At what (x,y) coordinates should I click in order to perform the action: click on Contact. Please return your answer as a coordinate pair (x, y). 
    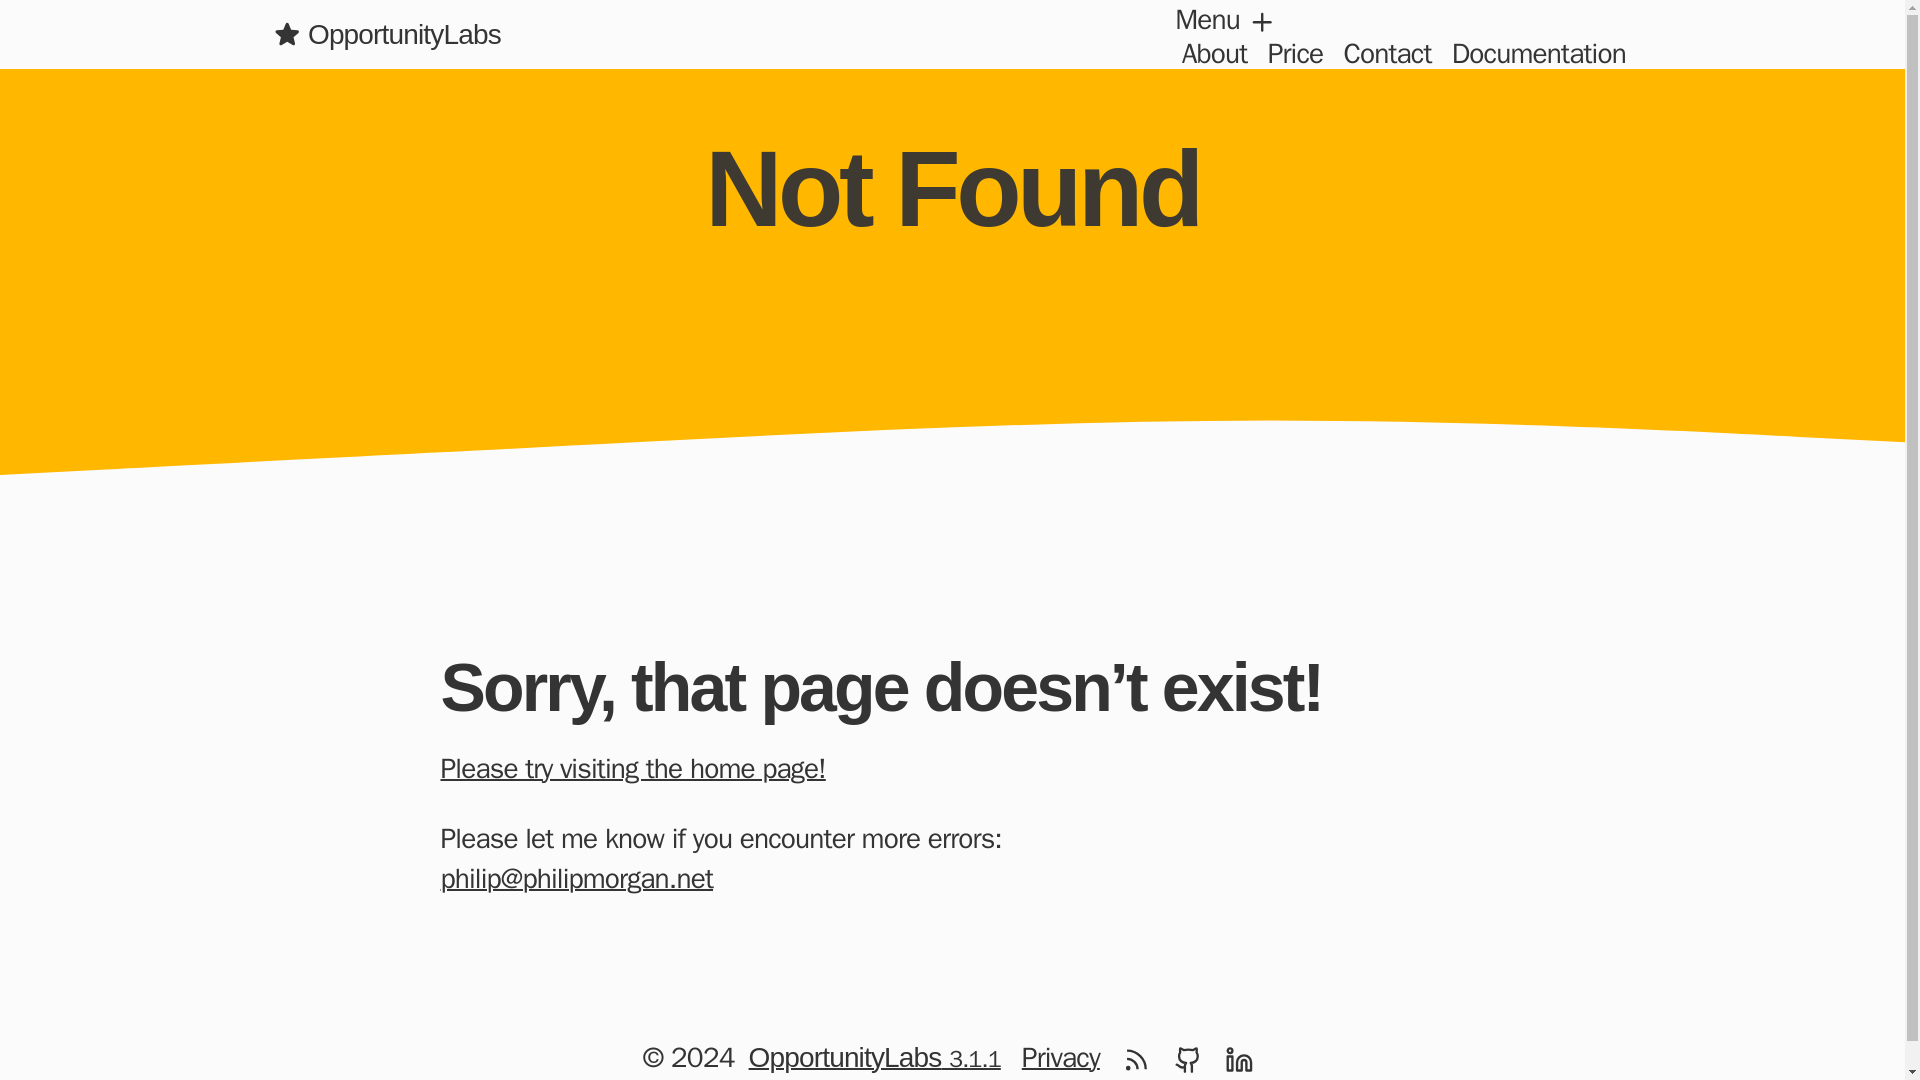
    Looking at the image, I should click on (1387, 54).